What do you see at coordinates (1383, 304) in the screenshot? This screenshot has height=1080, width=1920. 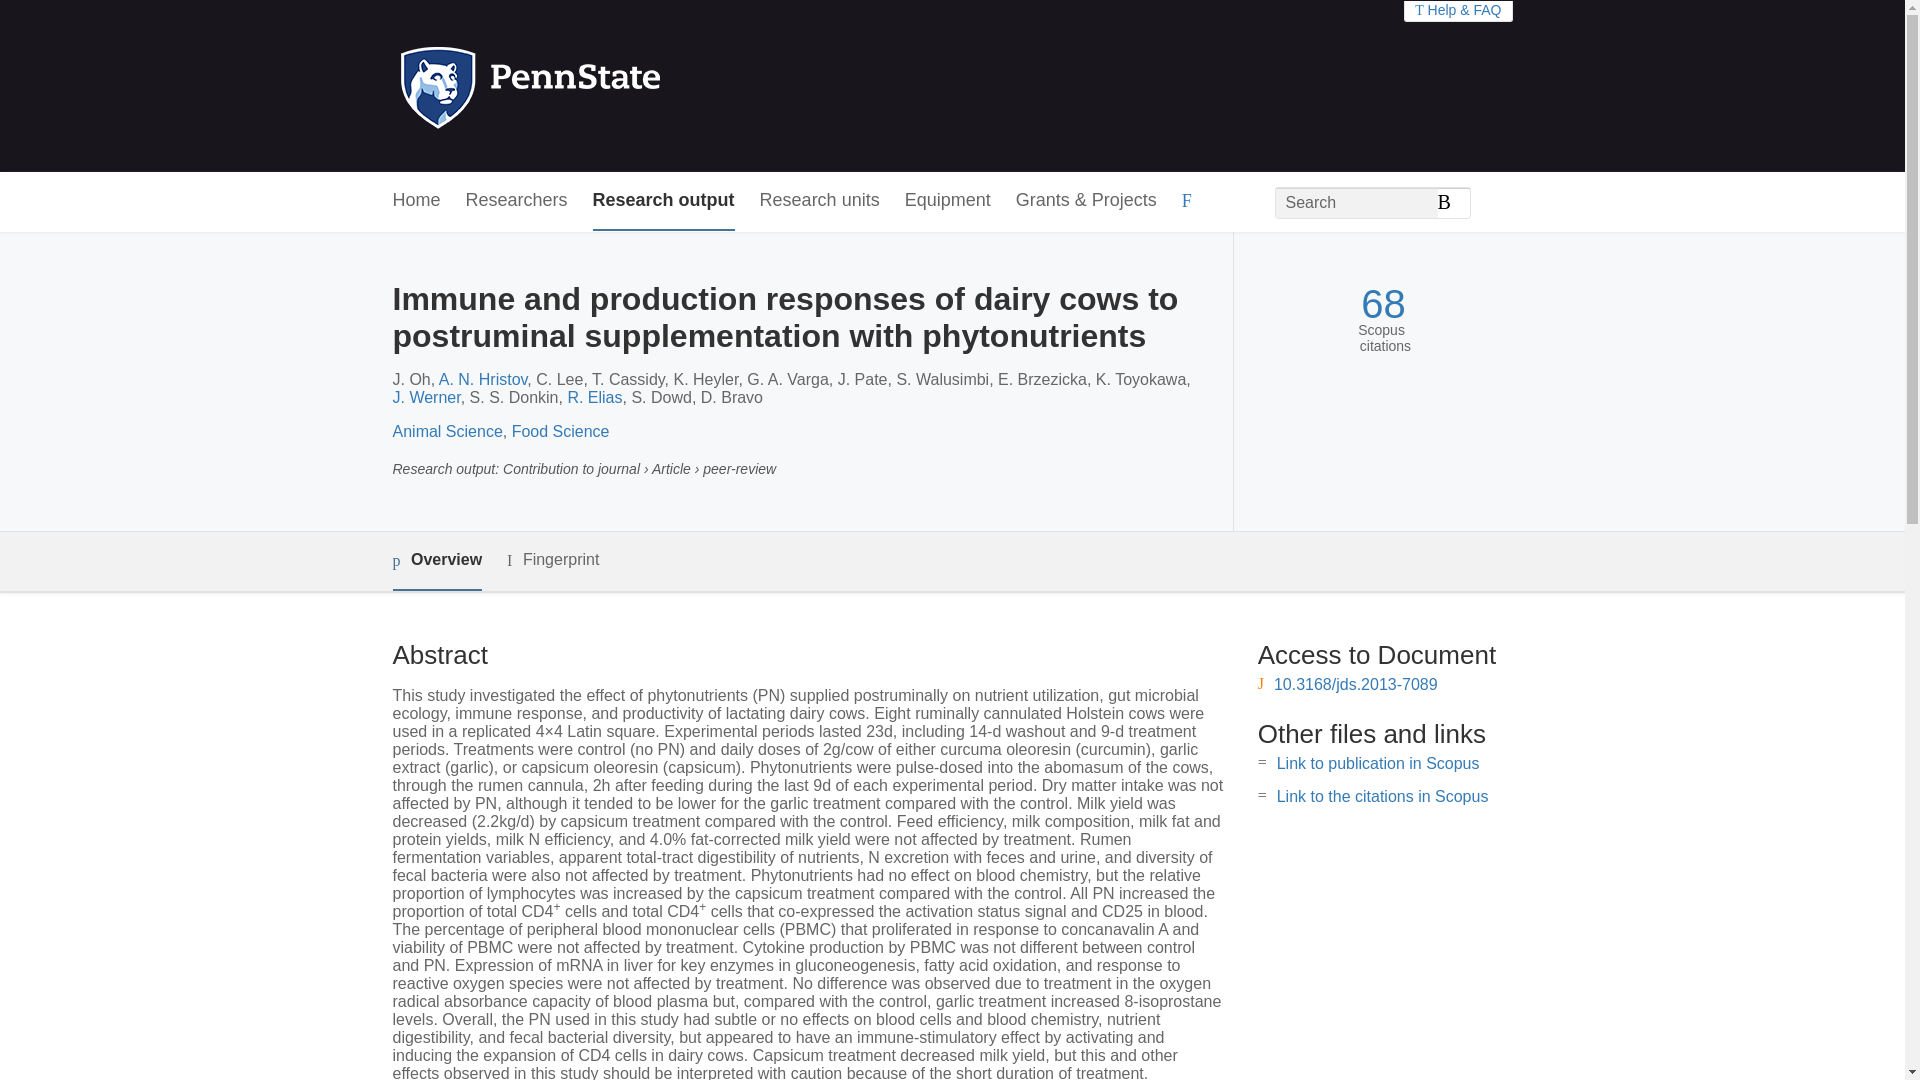 I see `68` at bounding box center [1383, 304].